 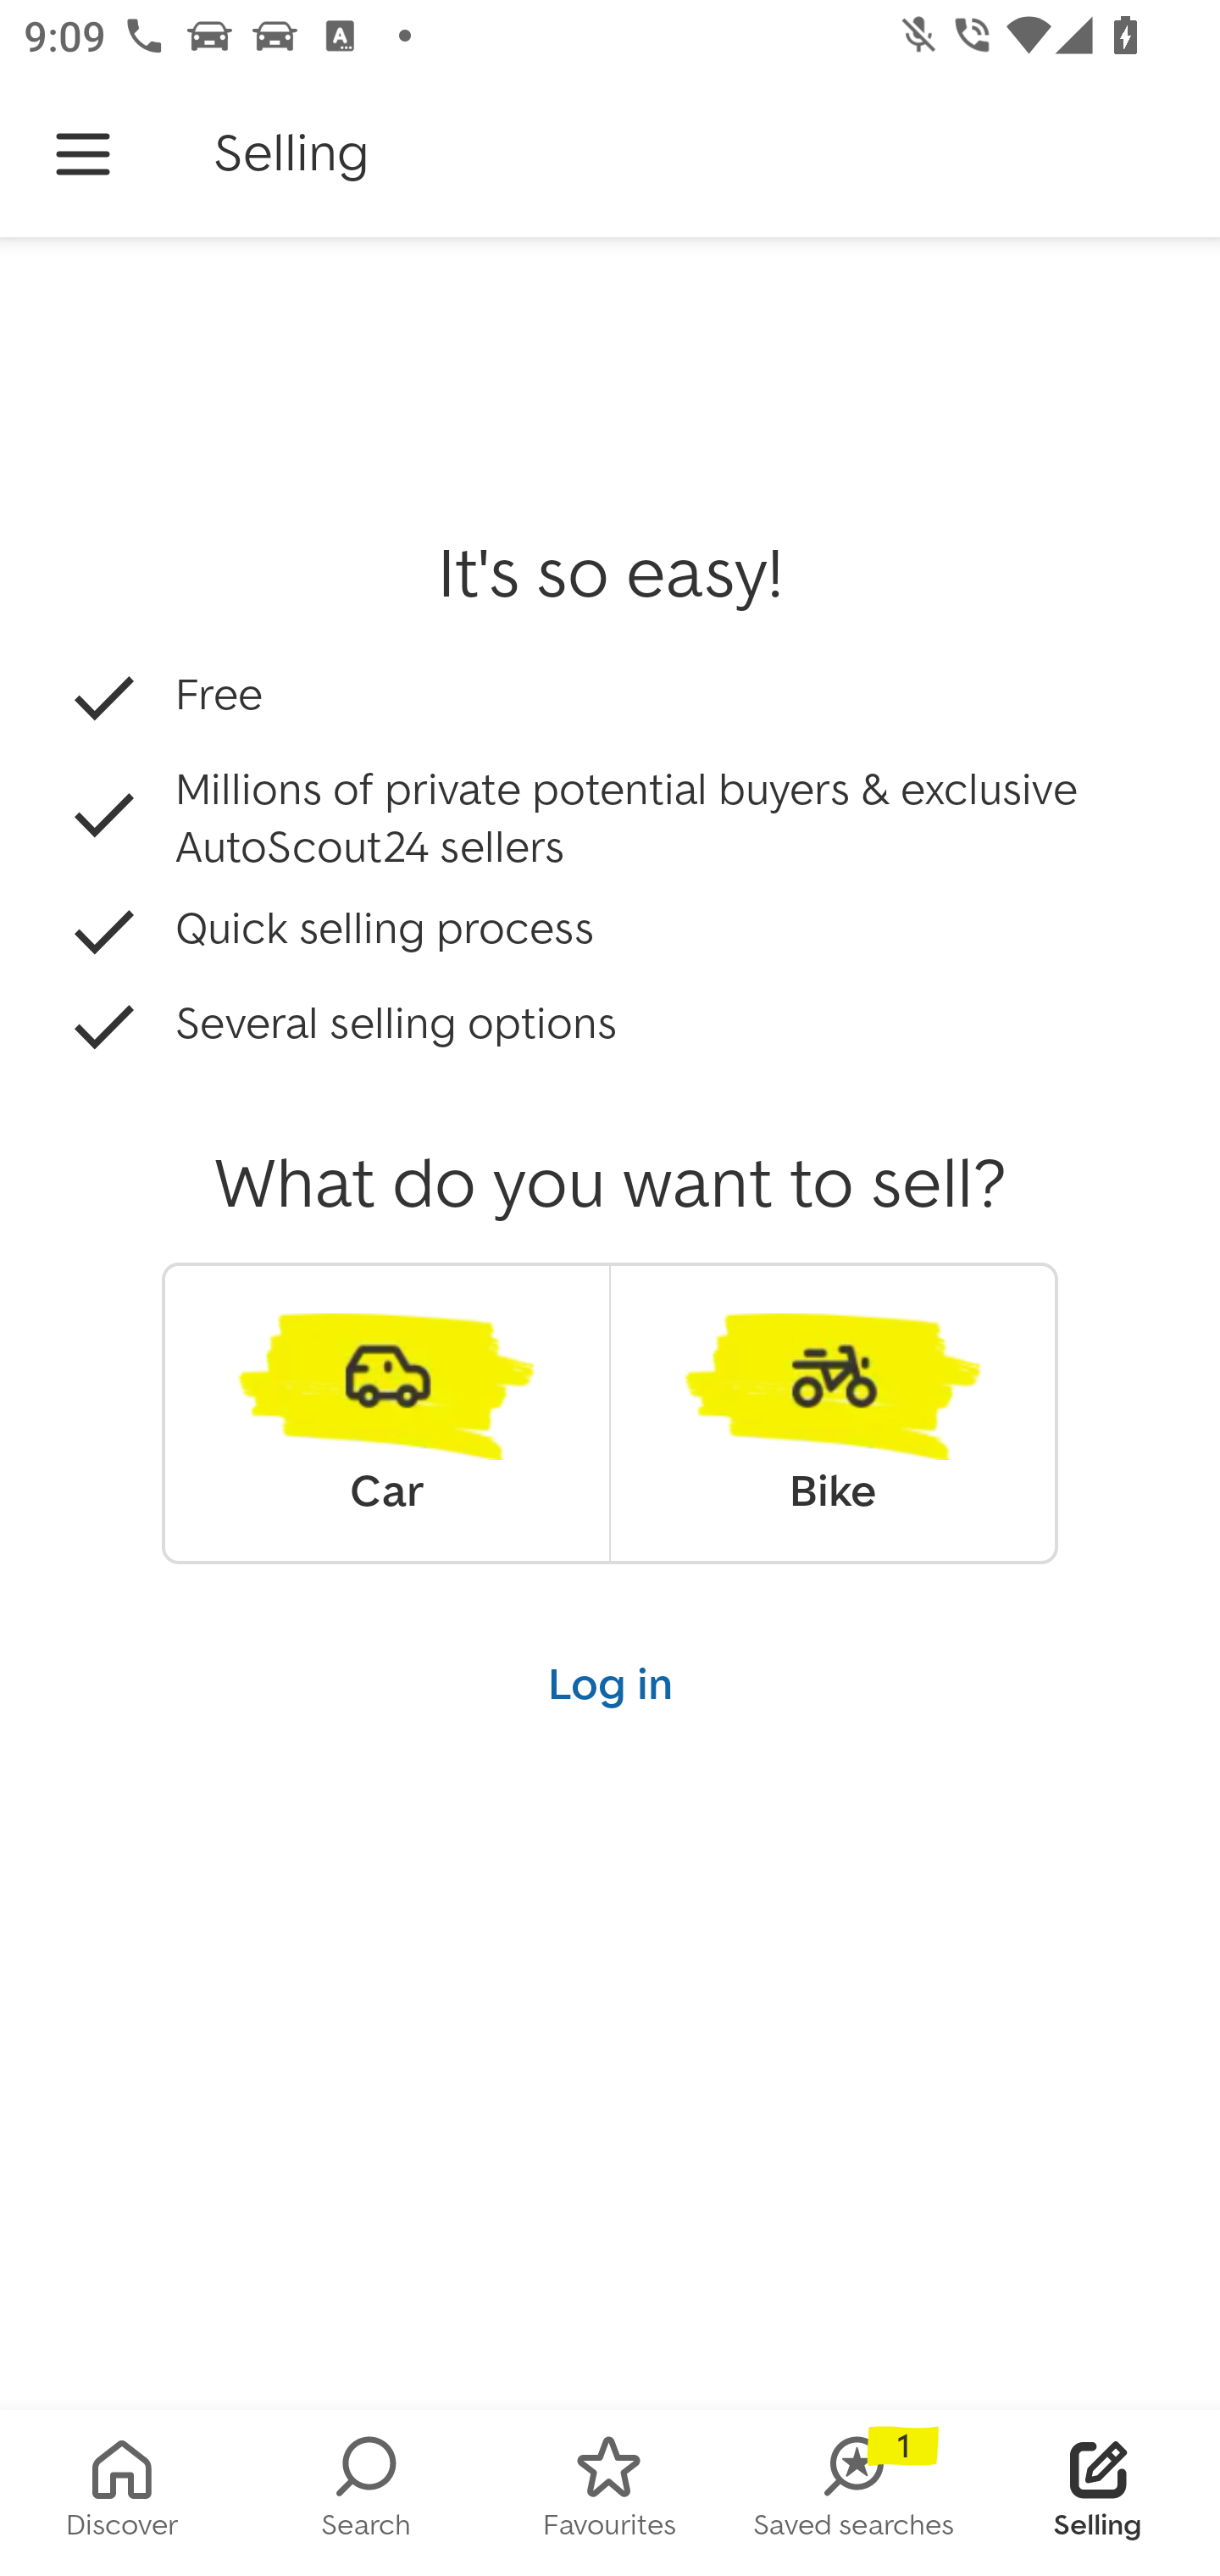 What do you see at coordinates (386, 1413) in the screenshot?
I see `Car` at bounding box center [386, 1413].